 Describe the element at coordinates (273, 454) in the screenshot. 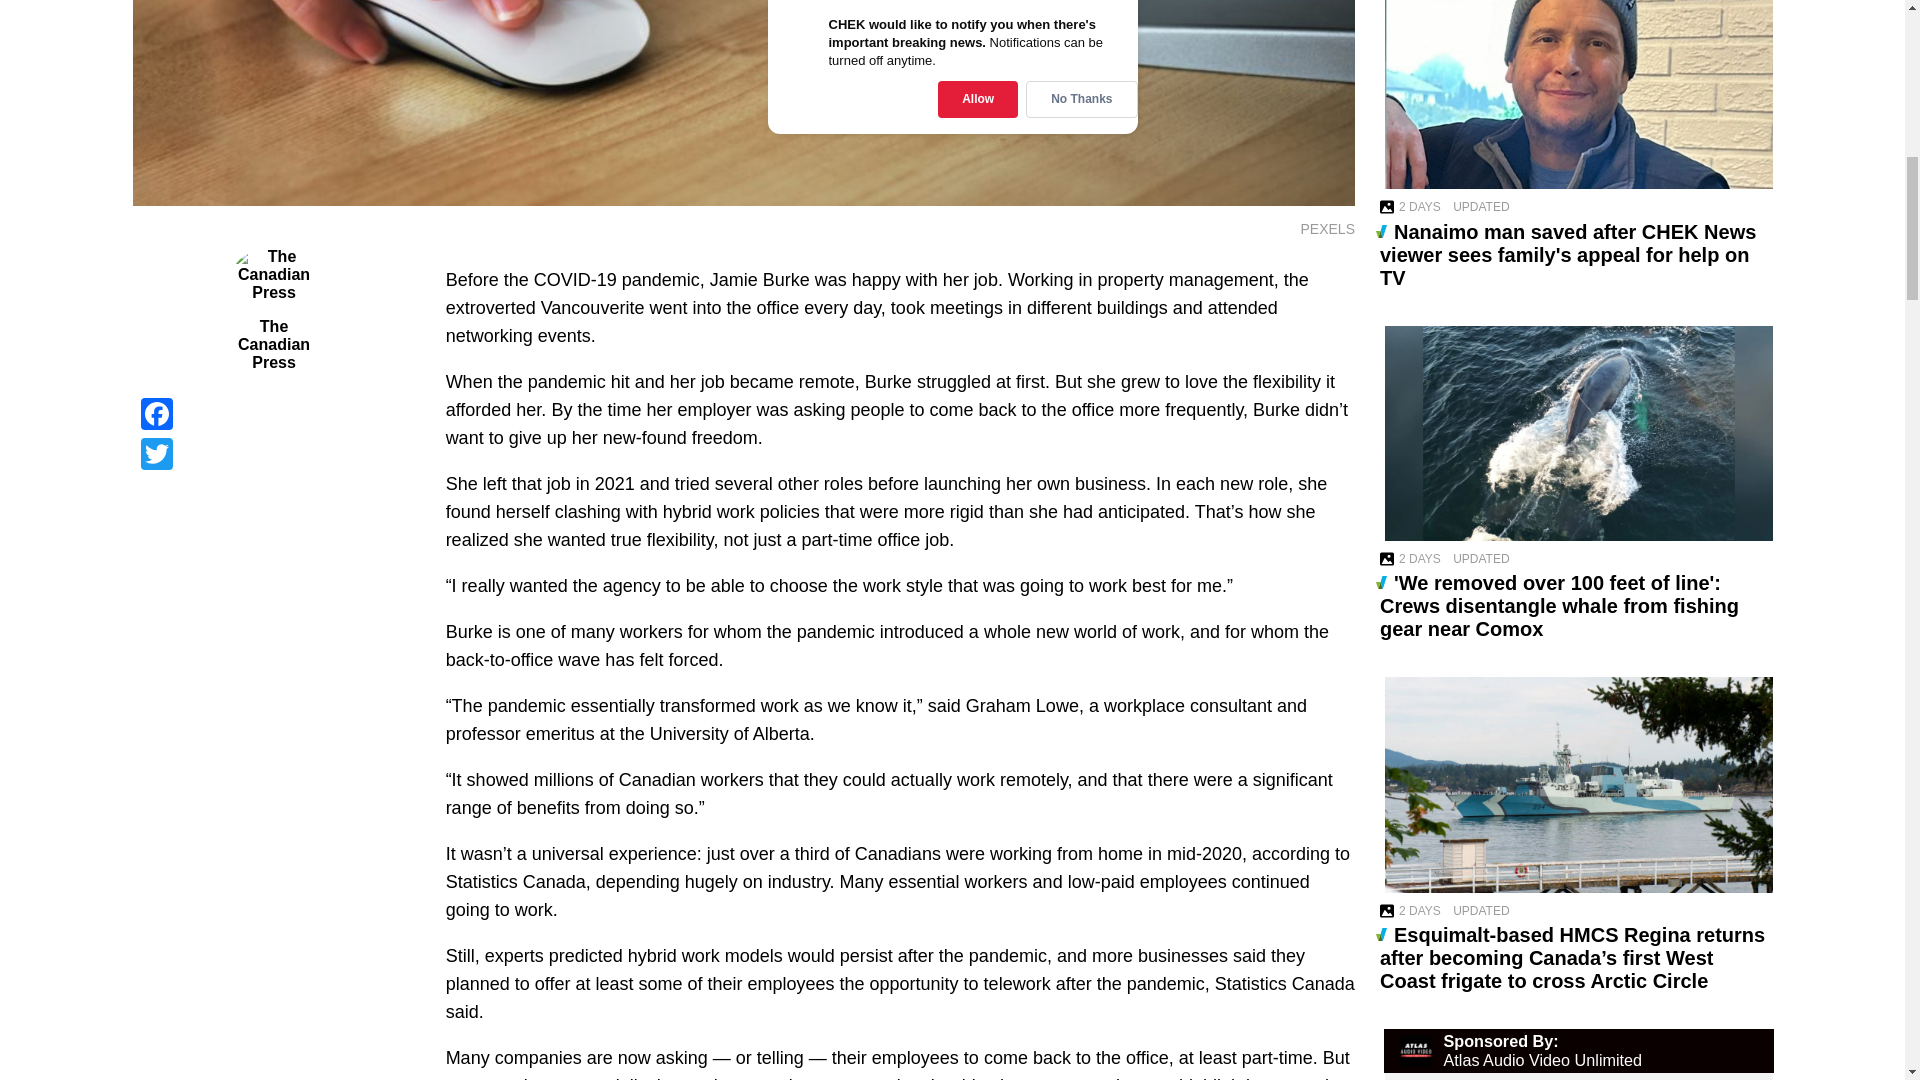

I see `Twitter` at that location.